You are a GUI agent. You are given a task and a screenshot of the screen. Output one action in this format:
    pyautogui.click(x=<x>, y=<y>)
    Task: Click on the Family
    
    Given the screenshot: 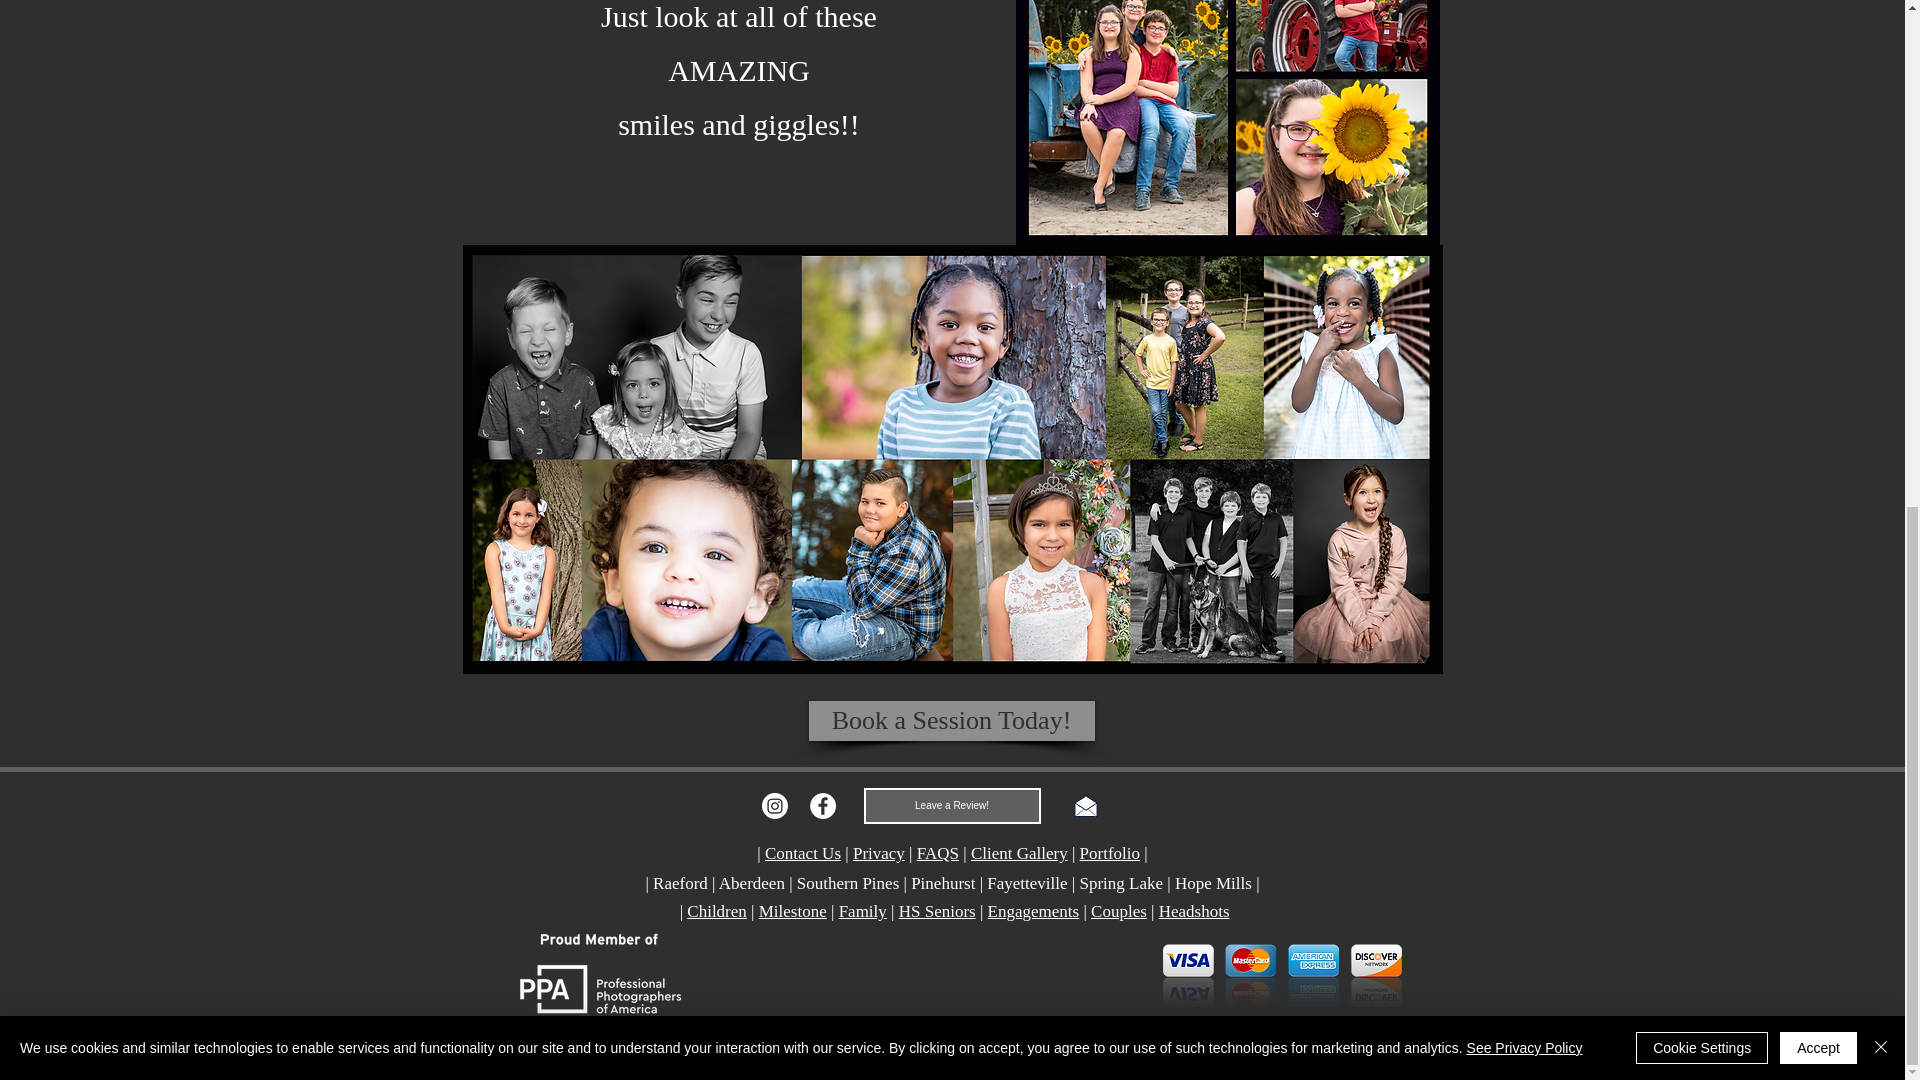 What is the action you would take?
    pyautogui.click(x=863, y=911)
    